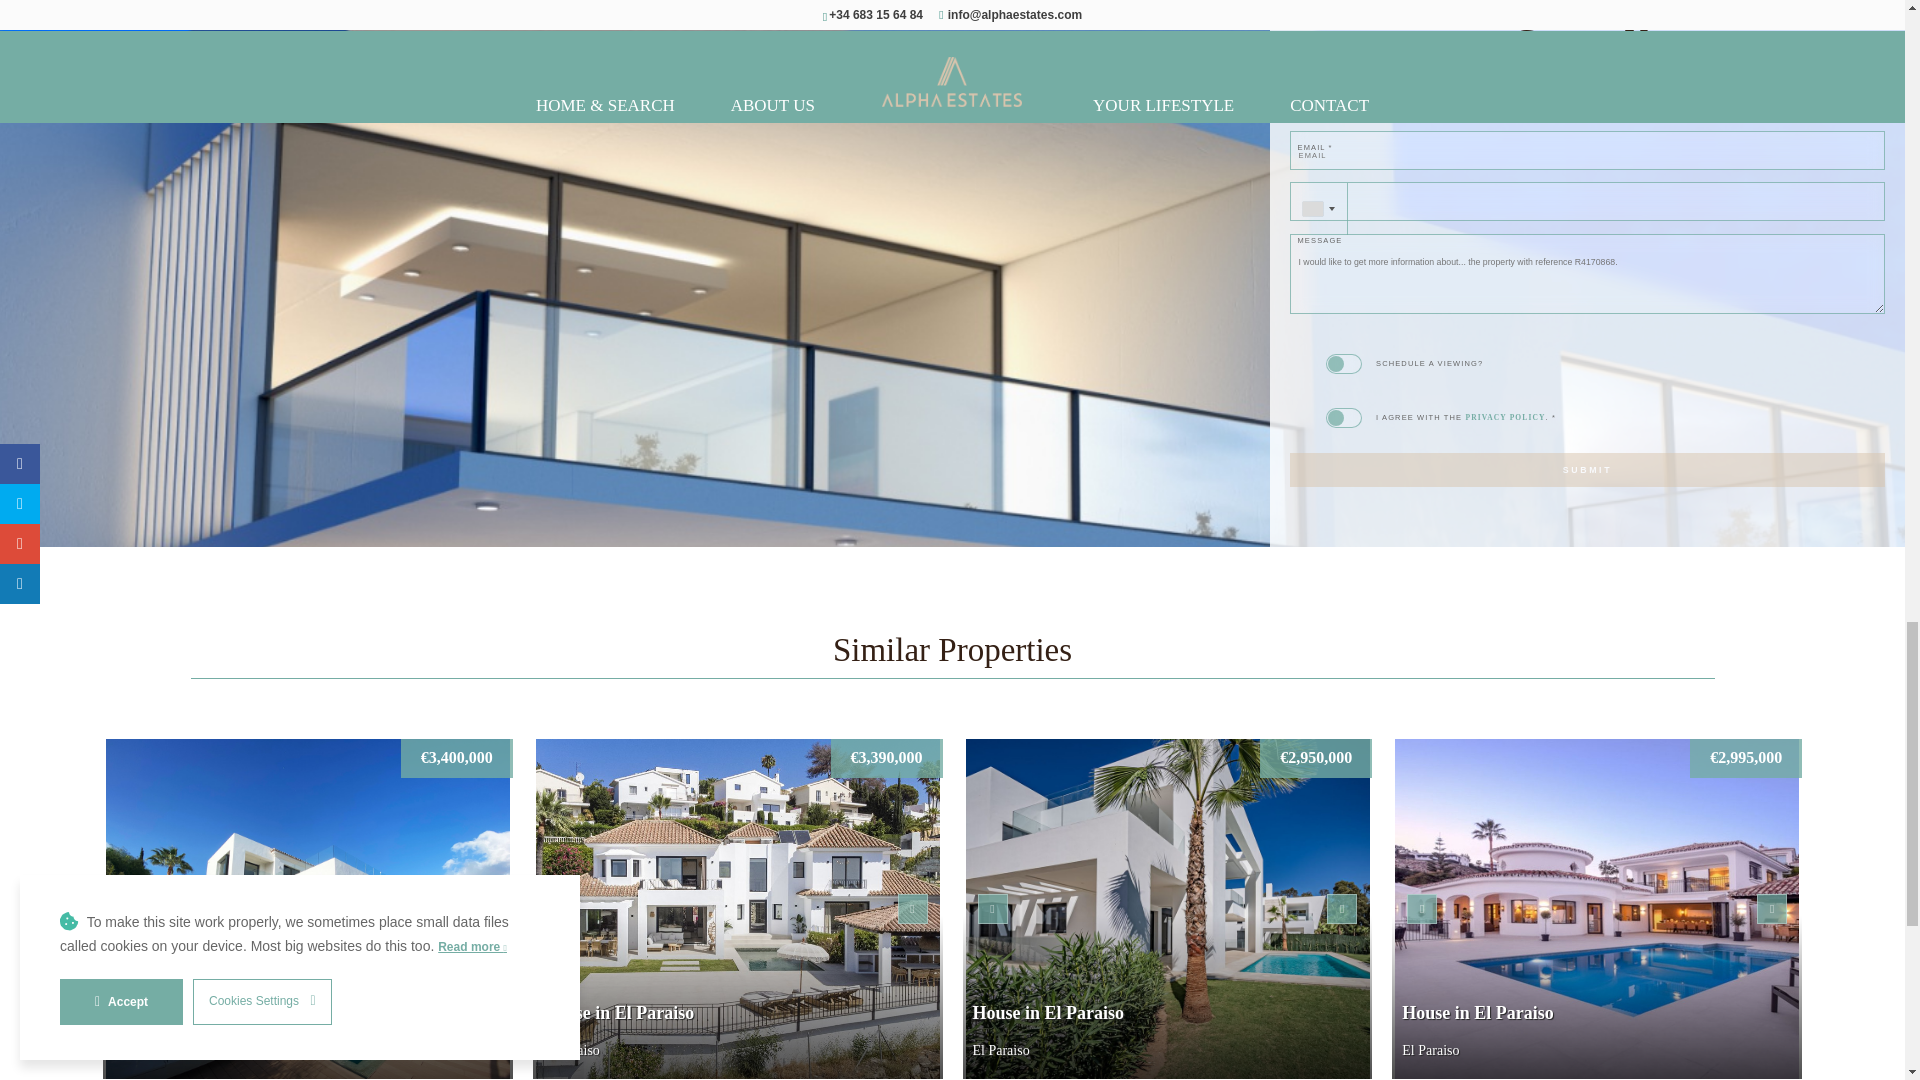 The width and height of the screenshot is (1920, 1080). What do you see at coordinates (482, 909) in the screenshot?
I see `Next` at bounding box center [482, 909].